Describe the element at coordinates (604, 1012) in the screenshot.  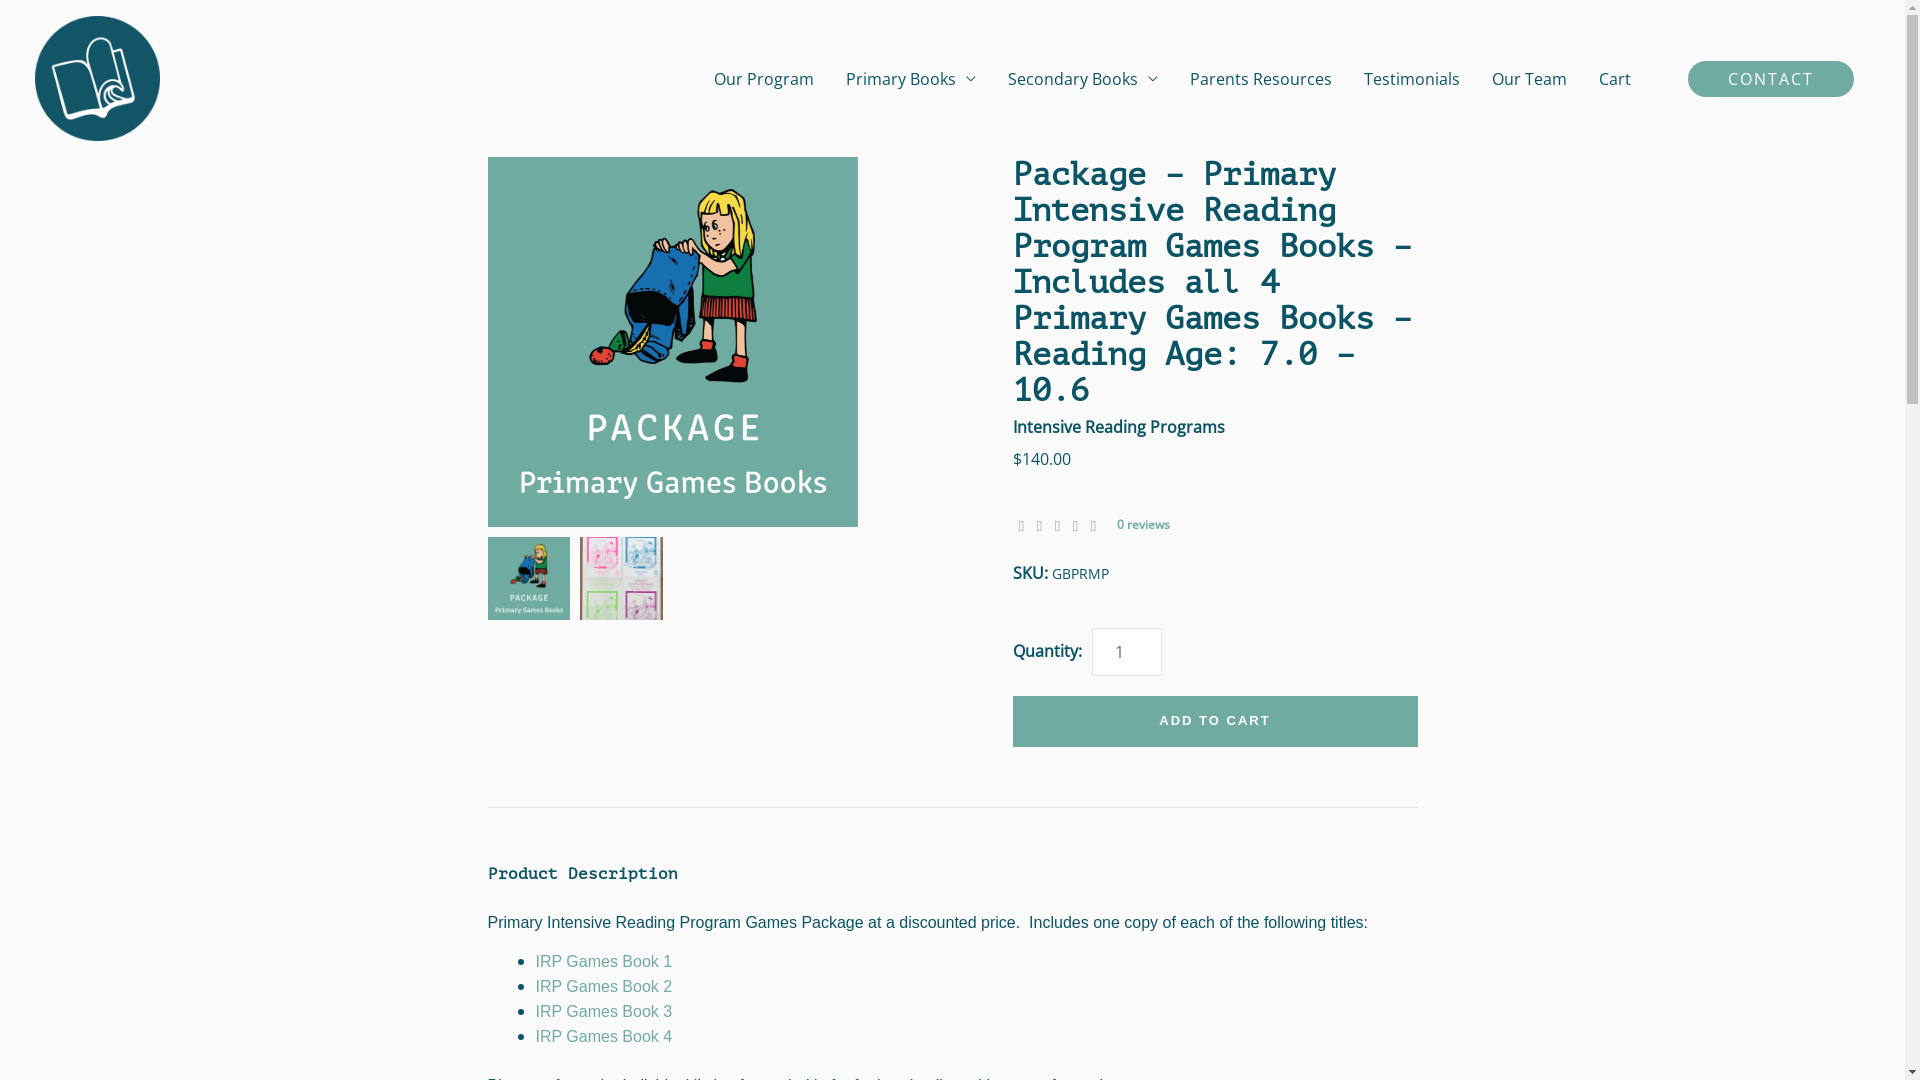
I see `IRP Games Book 3` at that location.